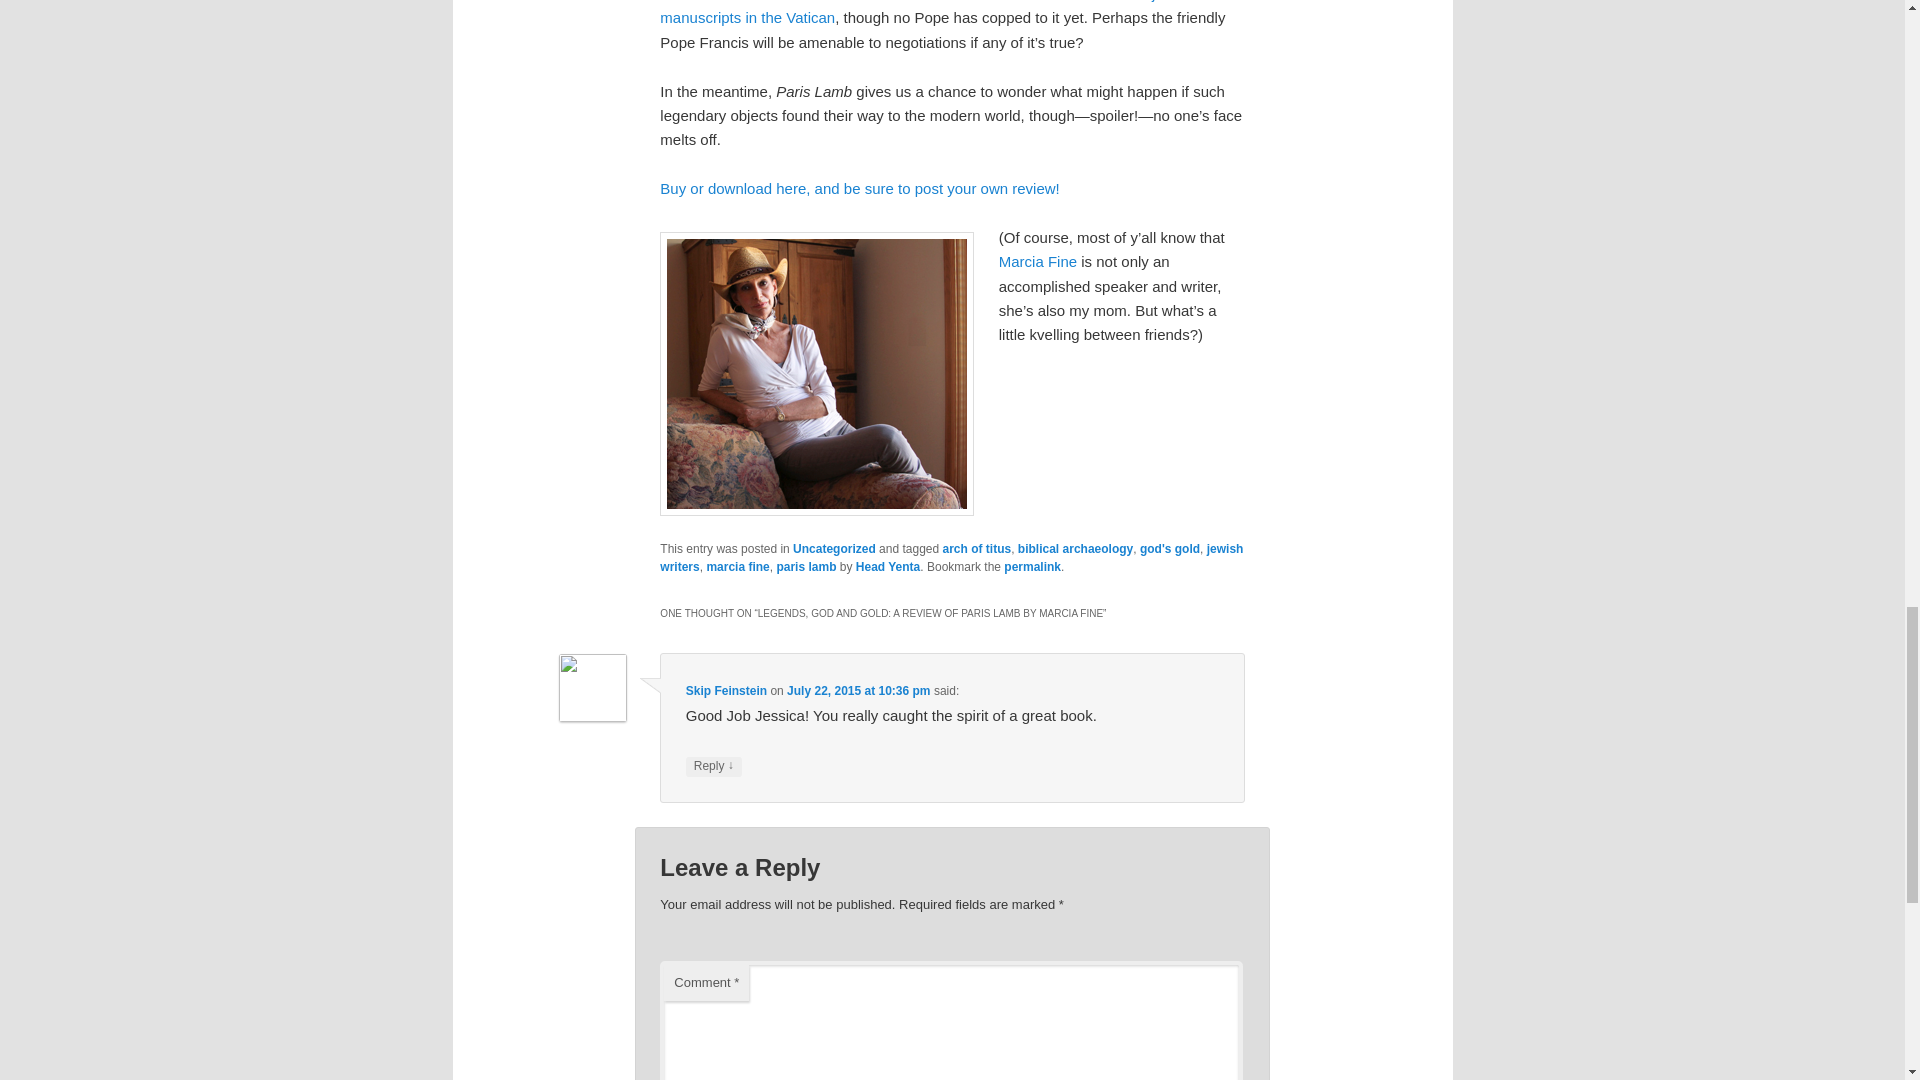 This screenshot has width=1920, height=1080. What do you see at coordinates (1040, 261) in the screenshot?
I see `Marcia Fine` at bounding box center [1040, 261].